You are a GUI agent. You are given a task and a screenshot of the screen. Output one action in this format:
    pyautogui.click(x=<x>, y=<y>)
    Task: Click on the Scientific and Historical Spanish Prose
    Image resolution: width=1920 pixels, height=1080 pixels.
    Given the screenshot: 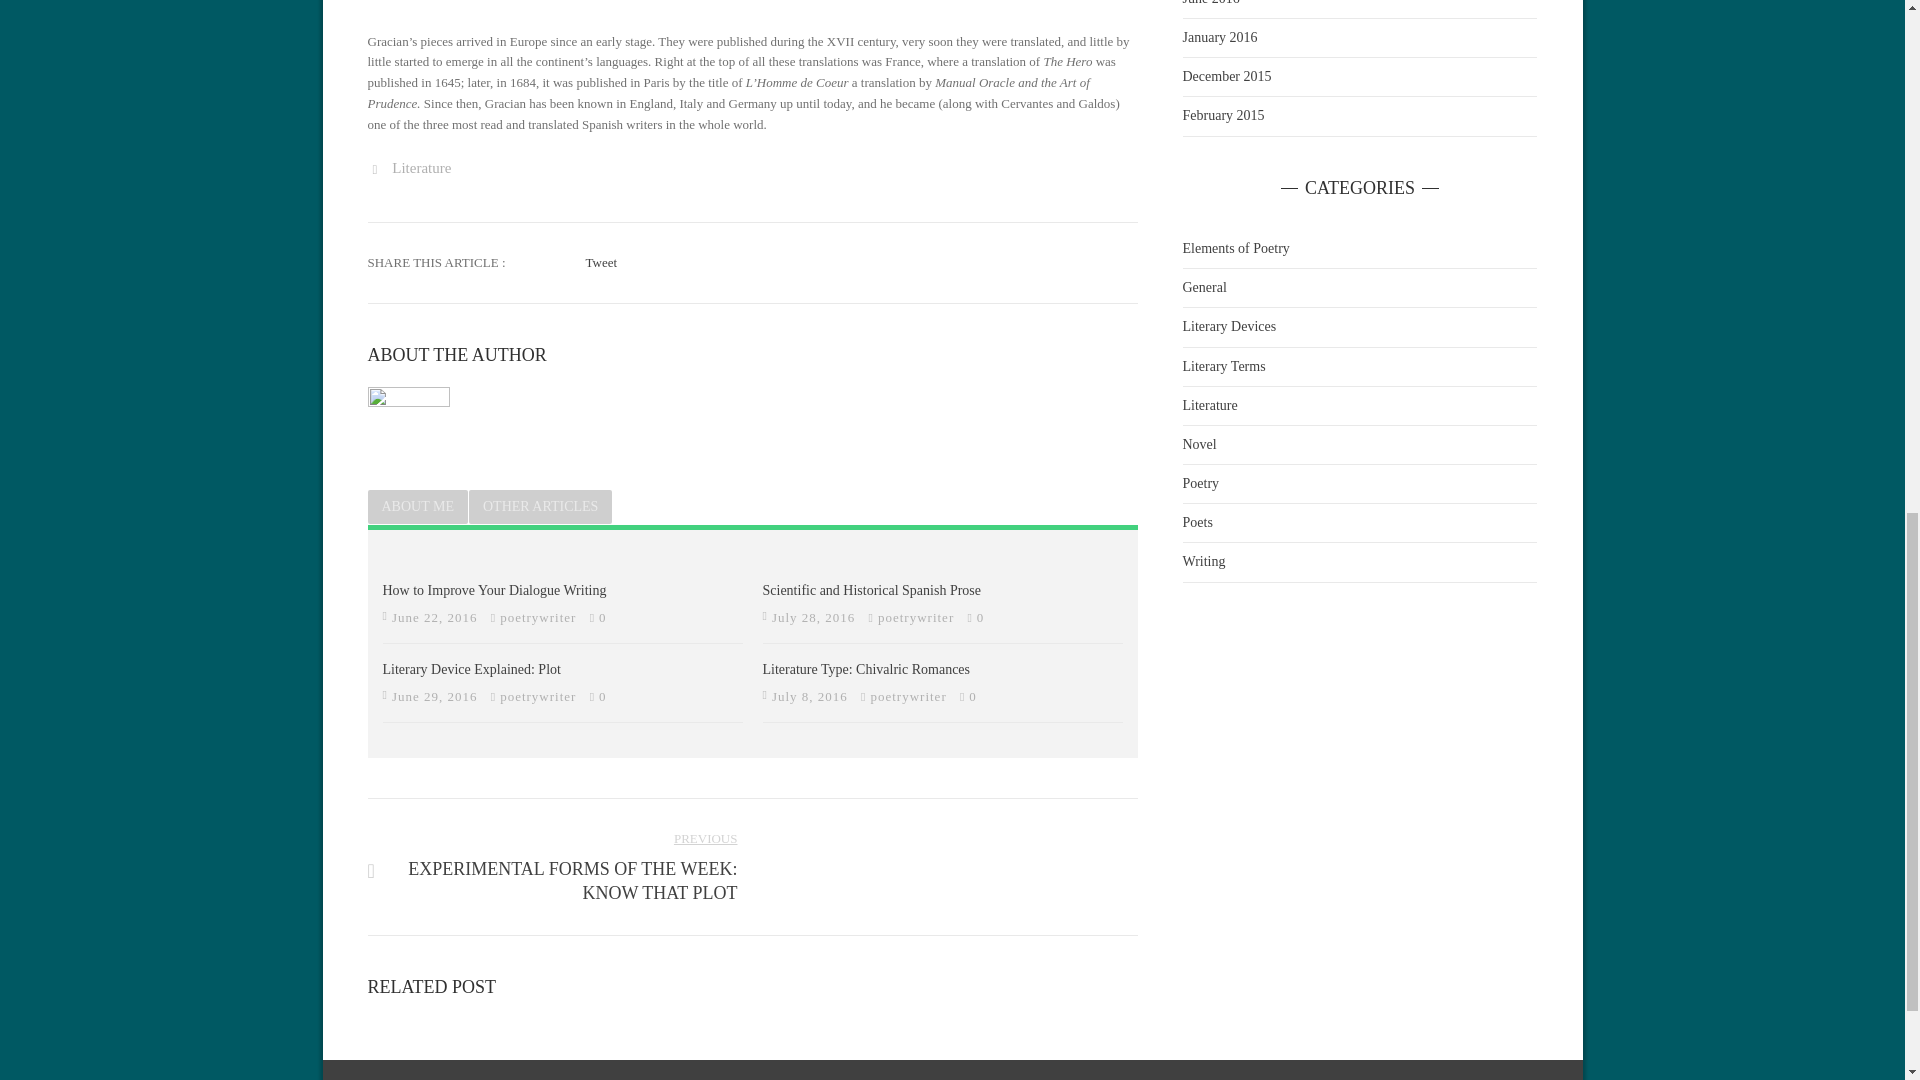 What is the action you would take?
    pyautogui.click(x=539, y=696)
    